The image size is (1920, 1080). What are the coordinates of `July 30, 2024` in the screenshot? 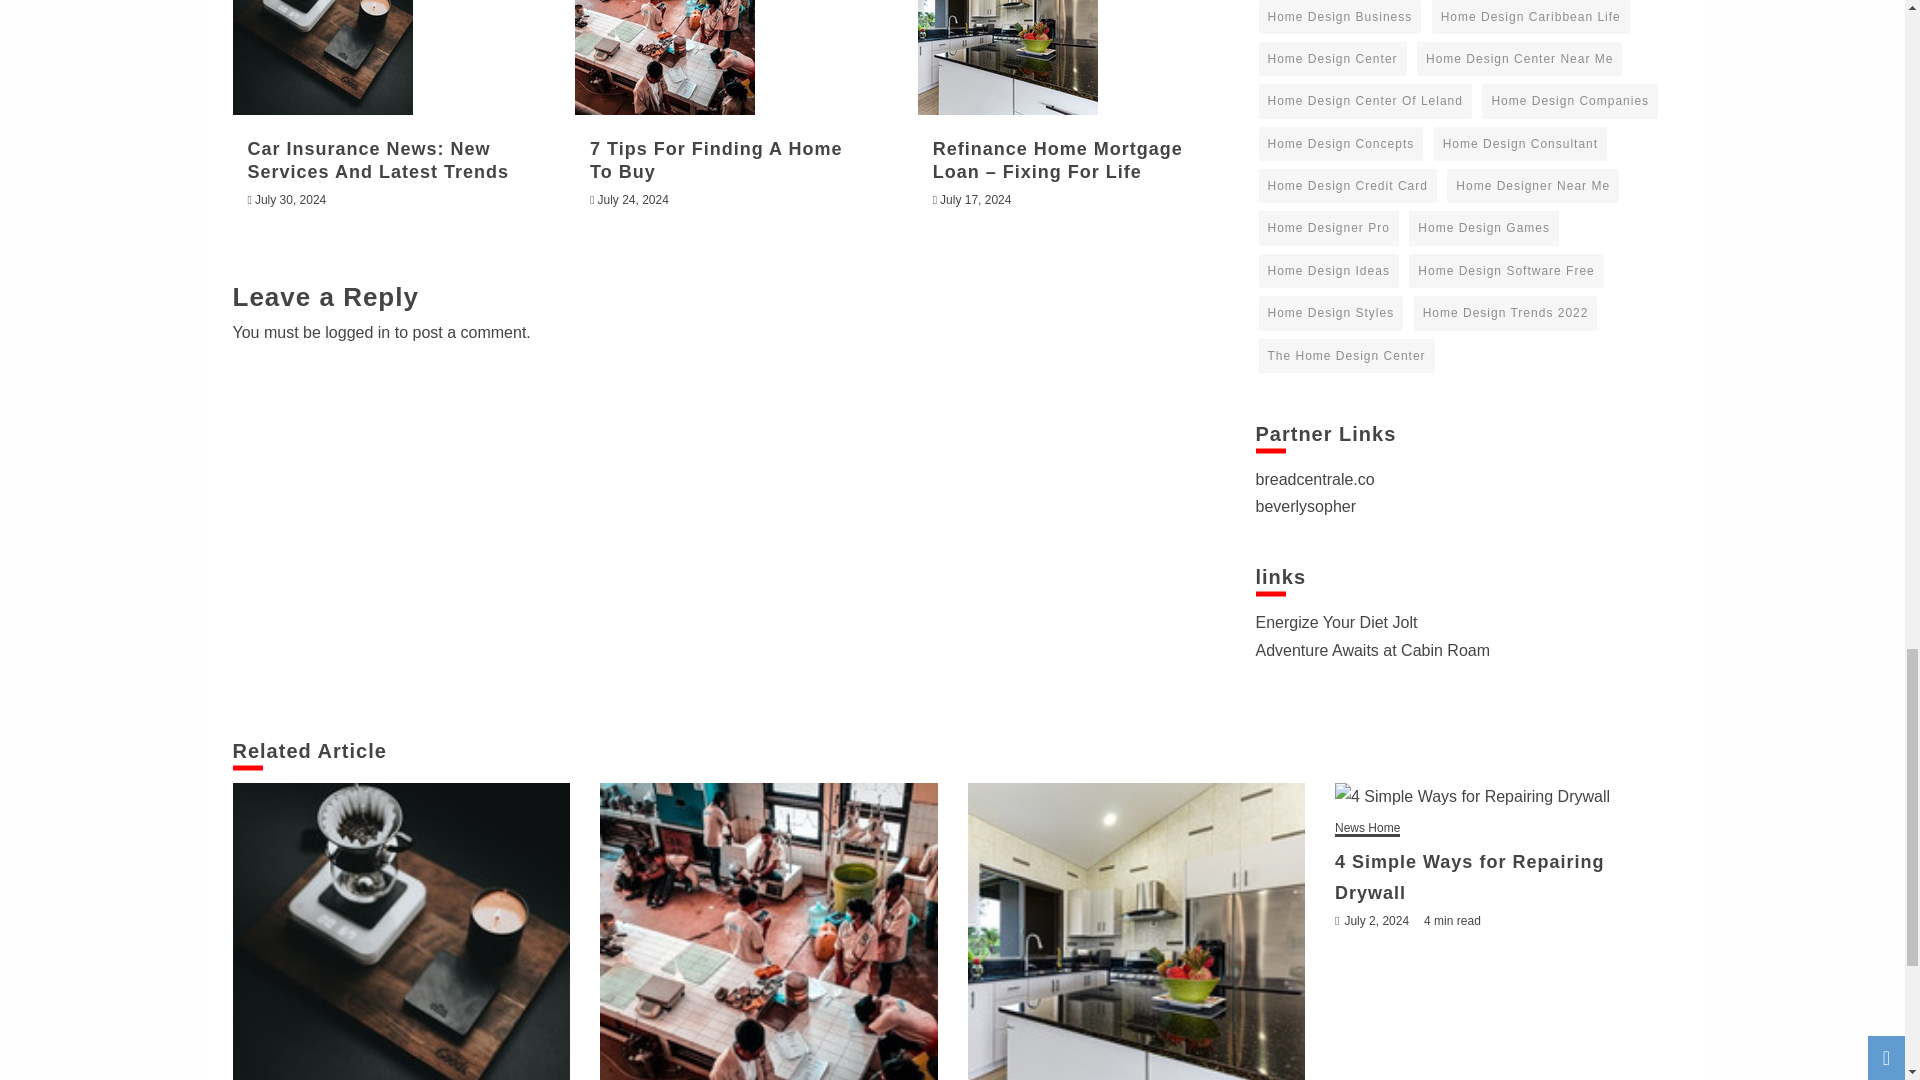 It's located at (290, 200).